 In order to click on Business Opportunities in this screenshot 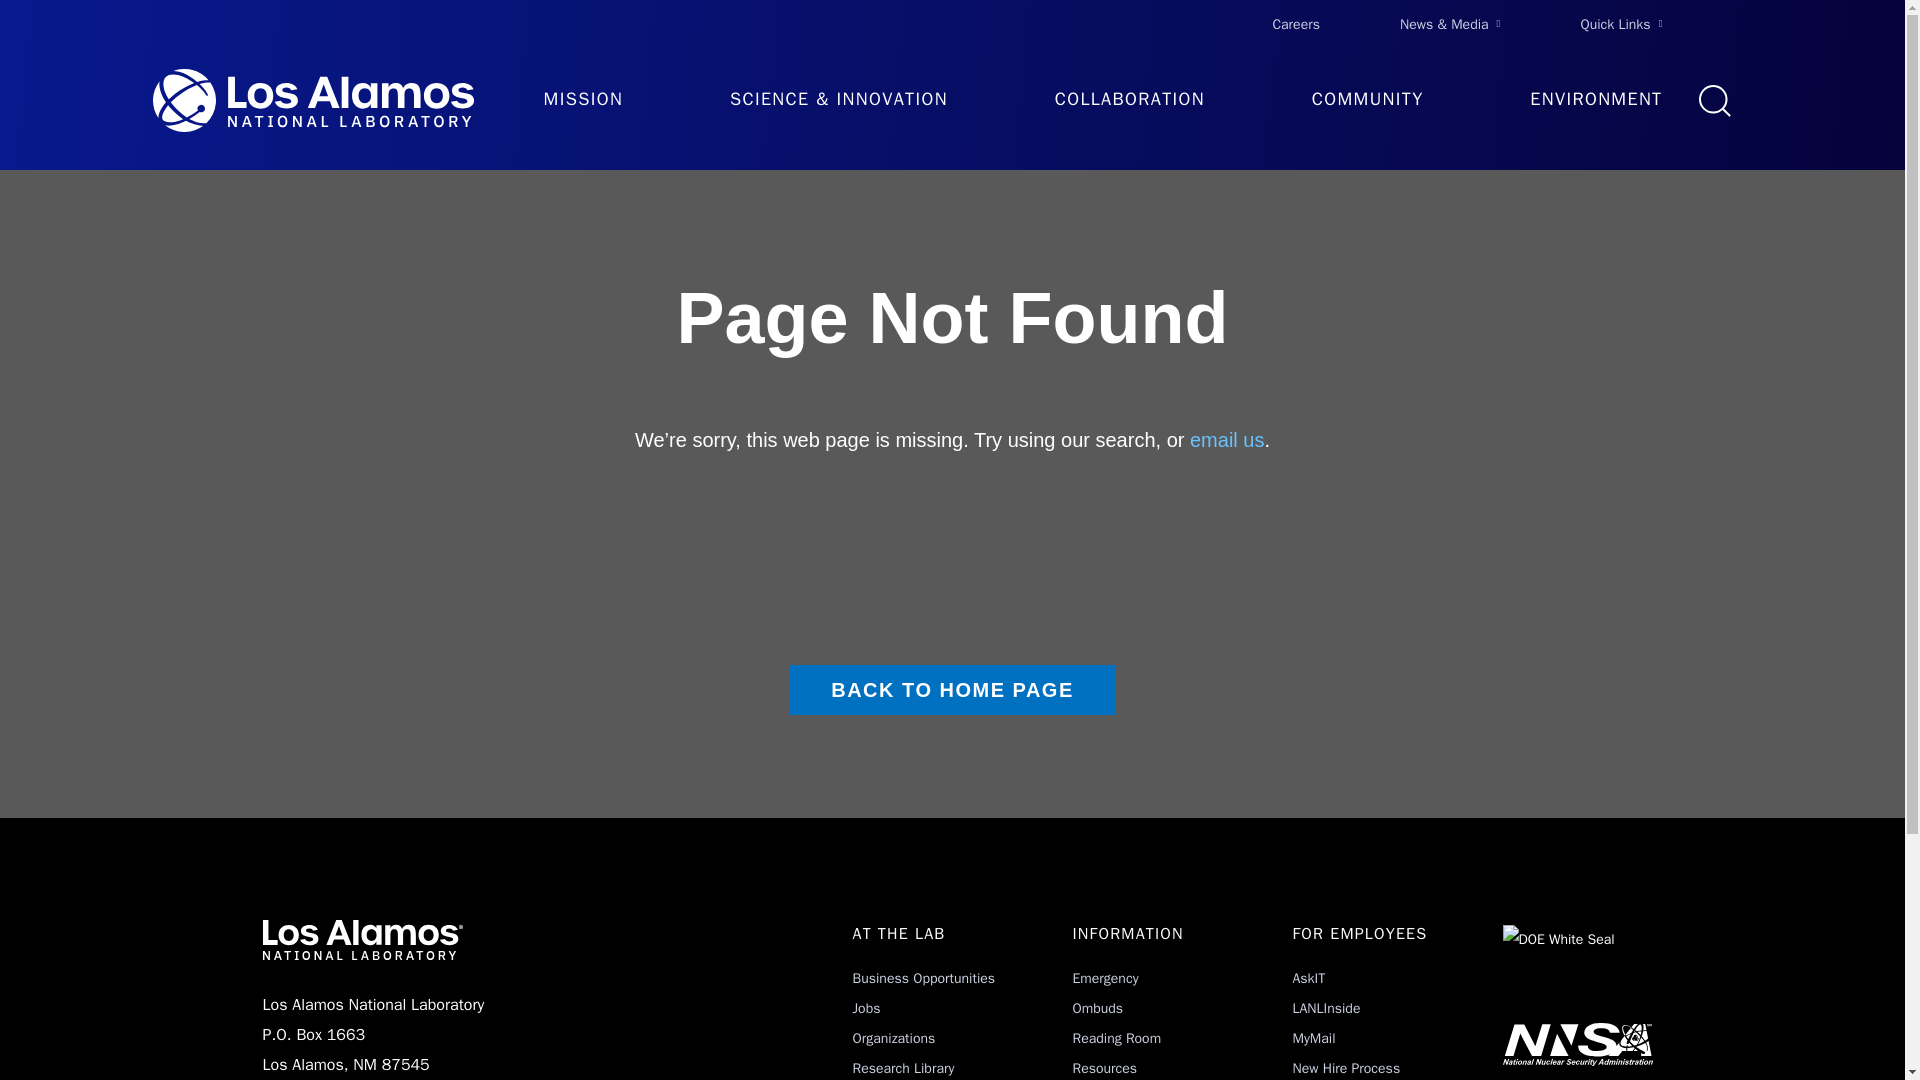, I will do `click(923, 978)`.